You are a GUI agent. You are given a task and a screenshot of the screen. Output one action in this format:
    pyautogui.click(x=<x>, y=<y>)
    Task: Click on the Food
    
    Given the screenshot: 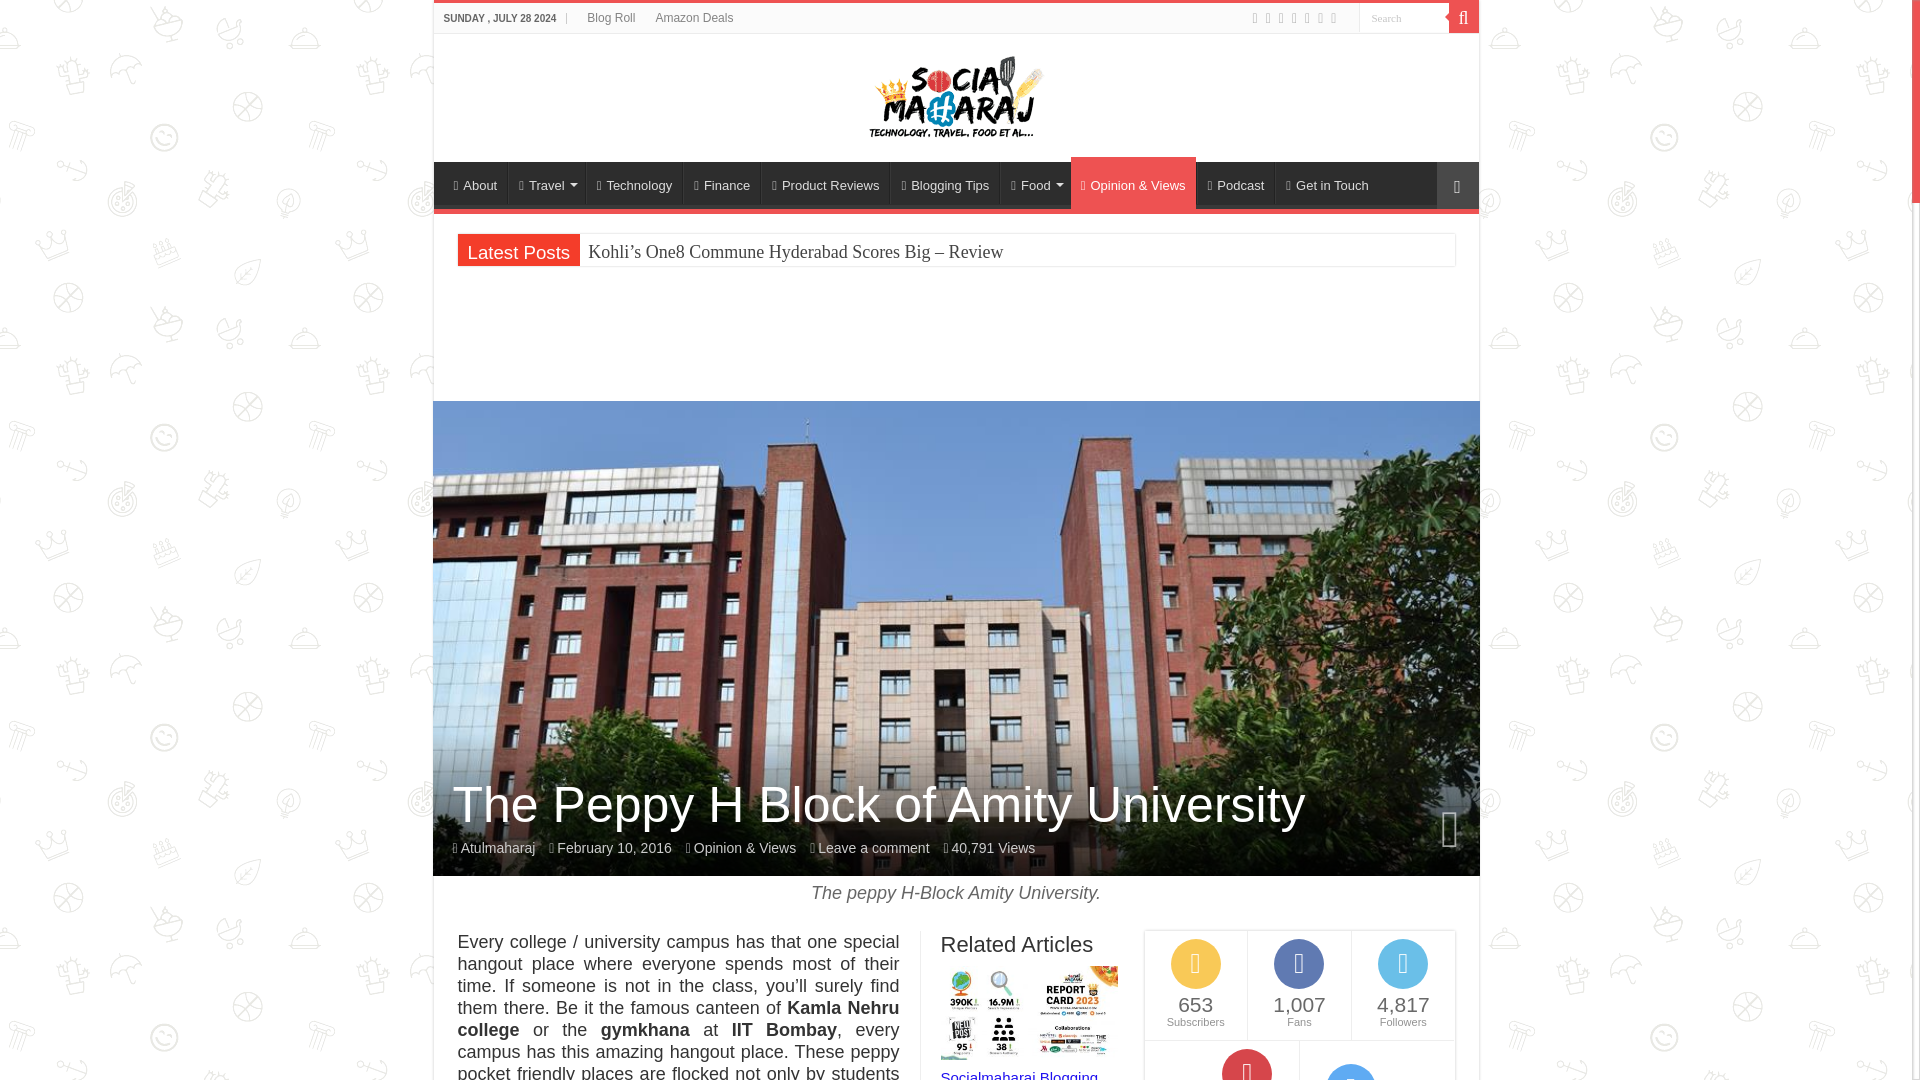 What is the action you would take?
    pyautogui.click(x=1034, y=183)
    